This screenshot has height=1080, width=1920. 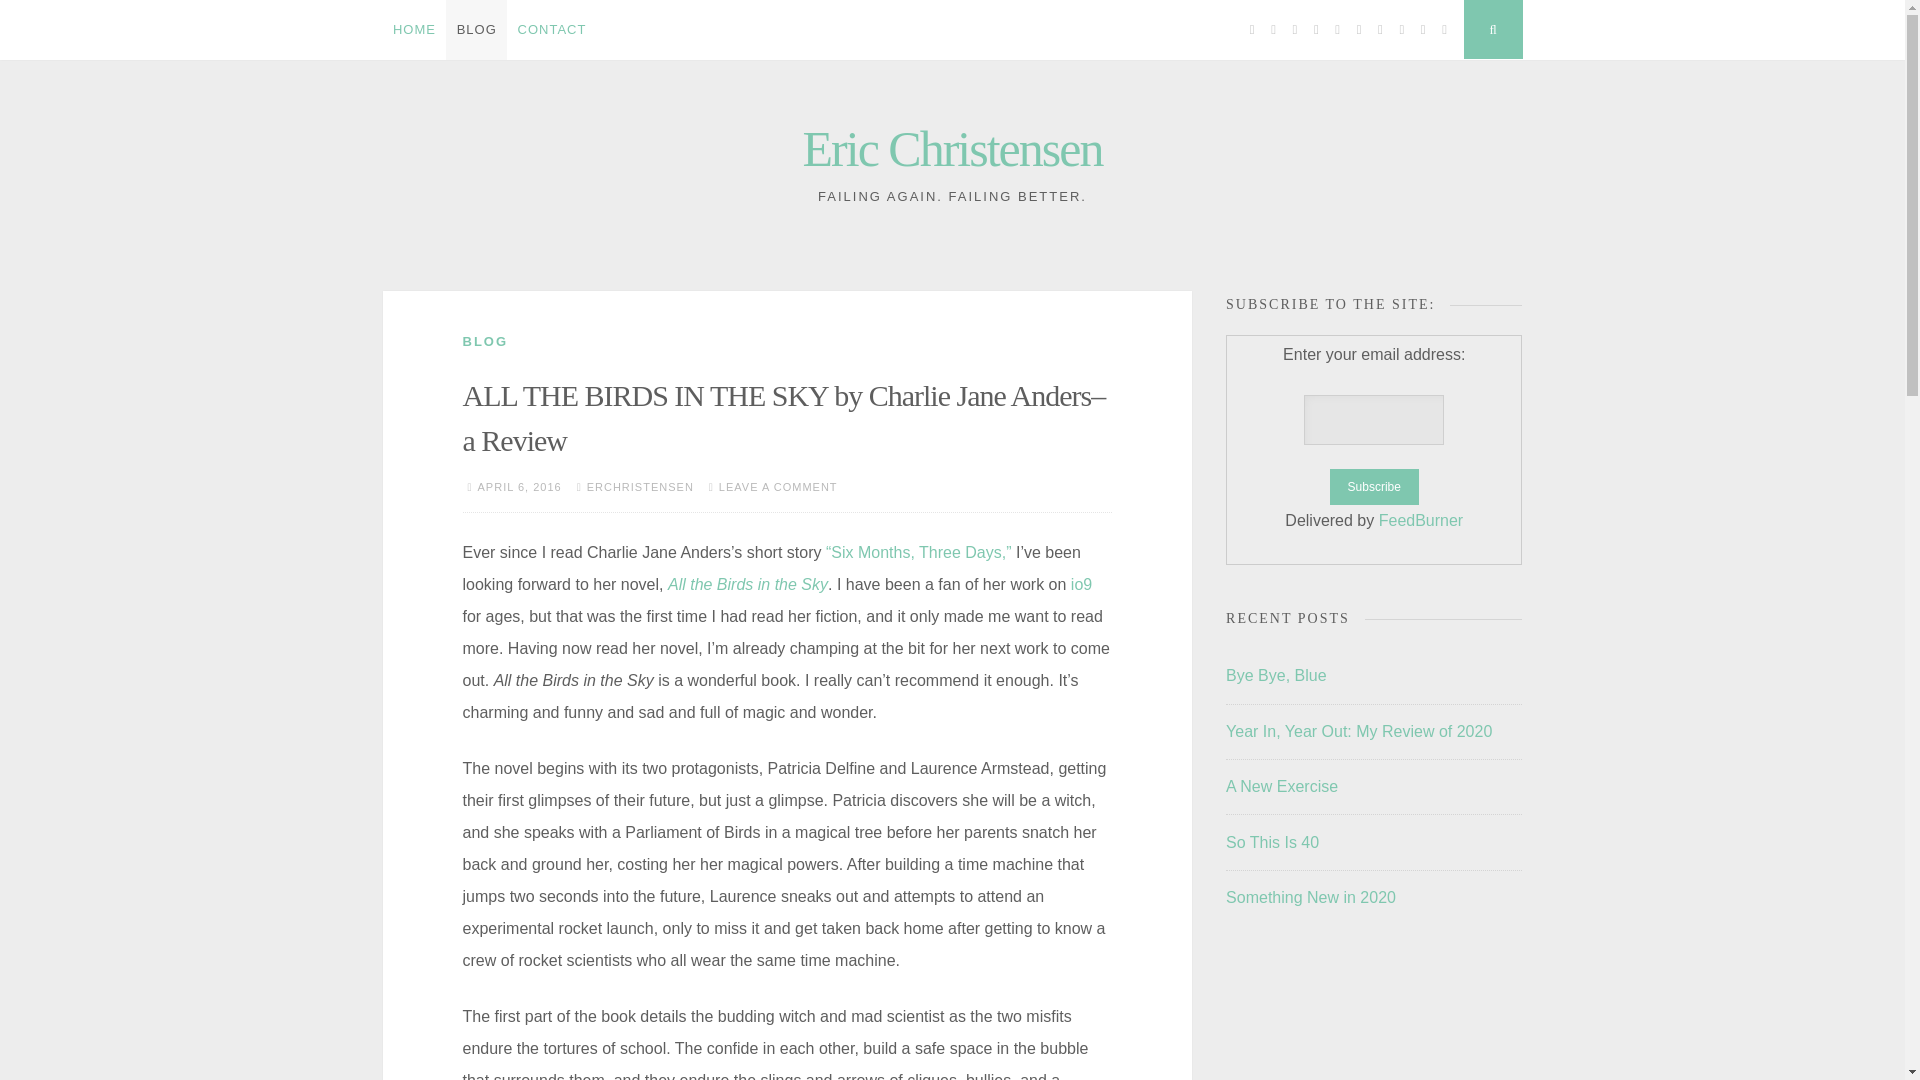 I want to click on BLOG, so click(x=476, y=30).